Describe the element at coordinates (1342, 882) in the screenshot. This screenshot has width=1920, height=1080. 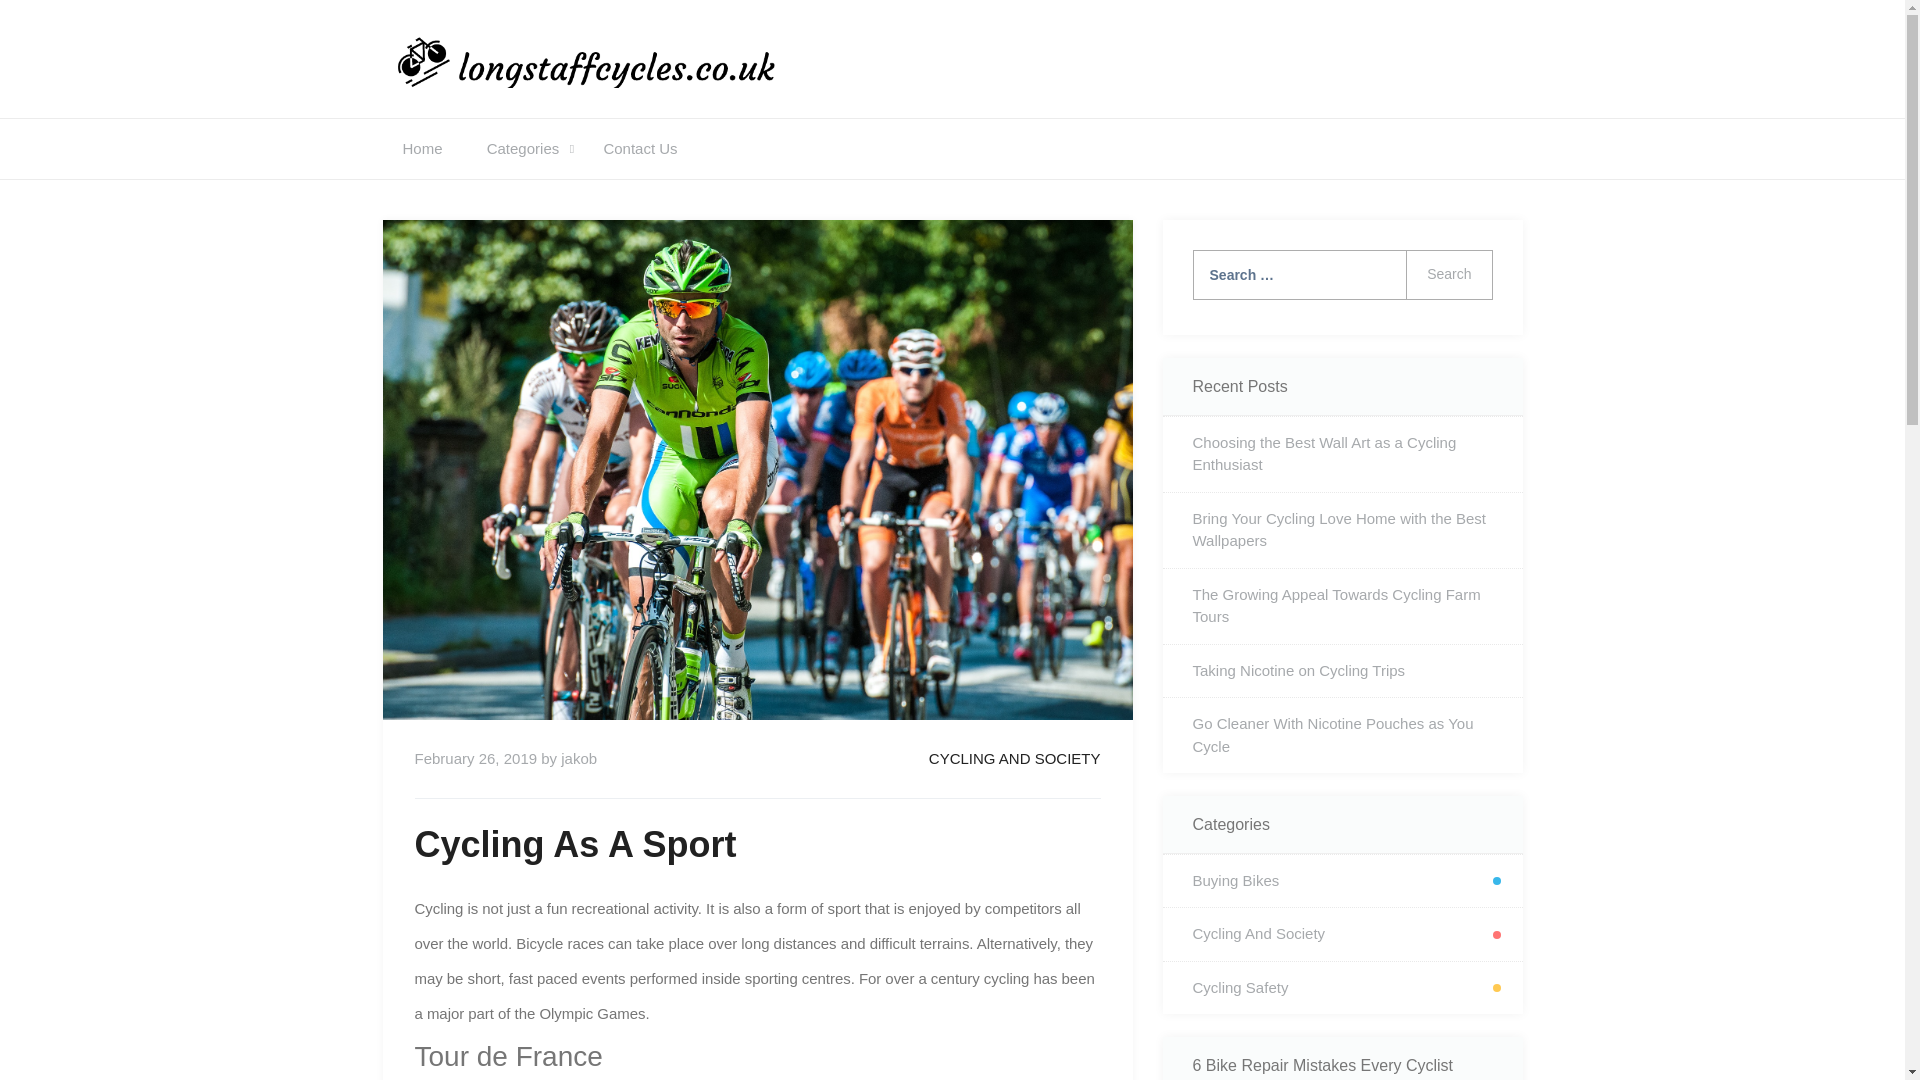
I see `Buying Bikes` at that location.